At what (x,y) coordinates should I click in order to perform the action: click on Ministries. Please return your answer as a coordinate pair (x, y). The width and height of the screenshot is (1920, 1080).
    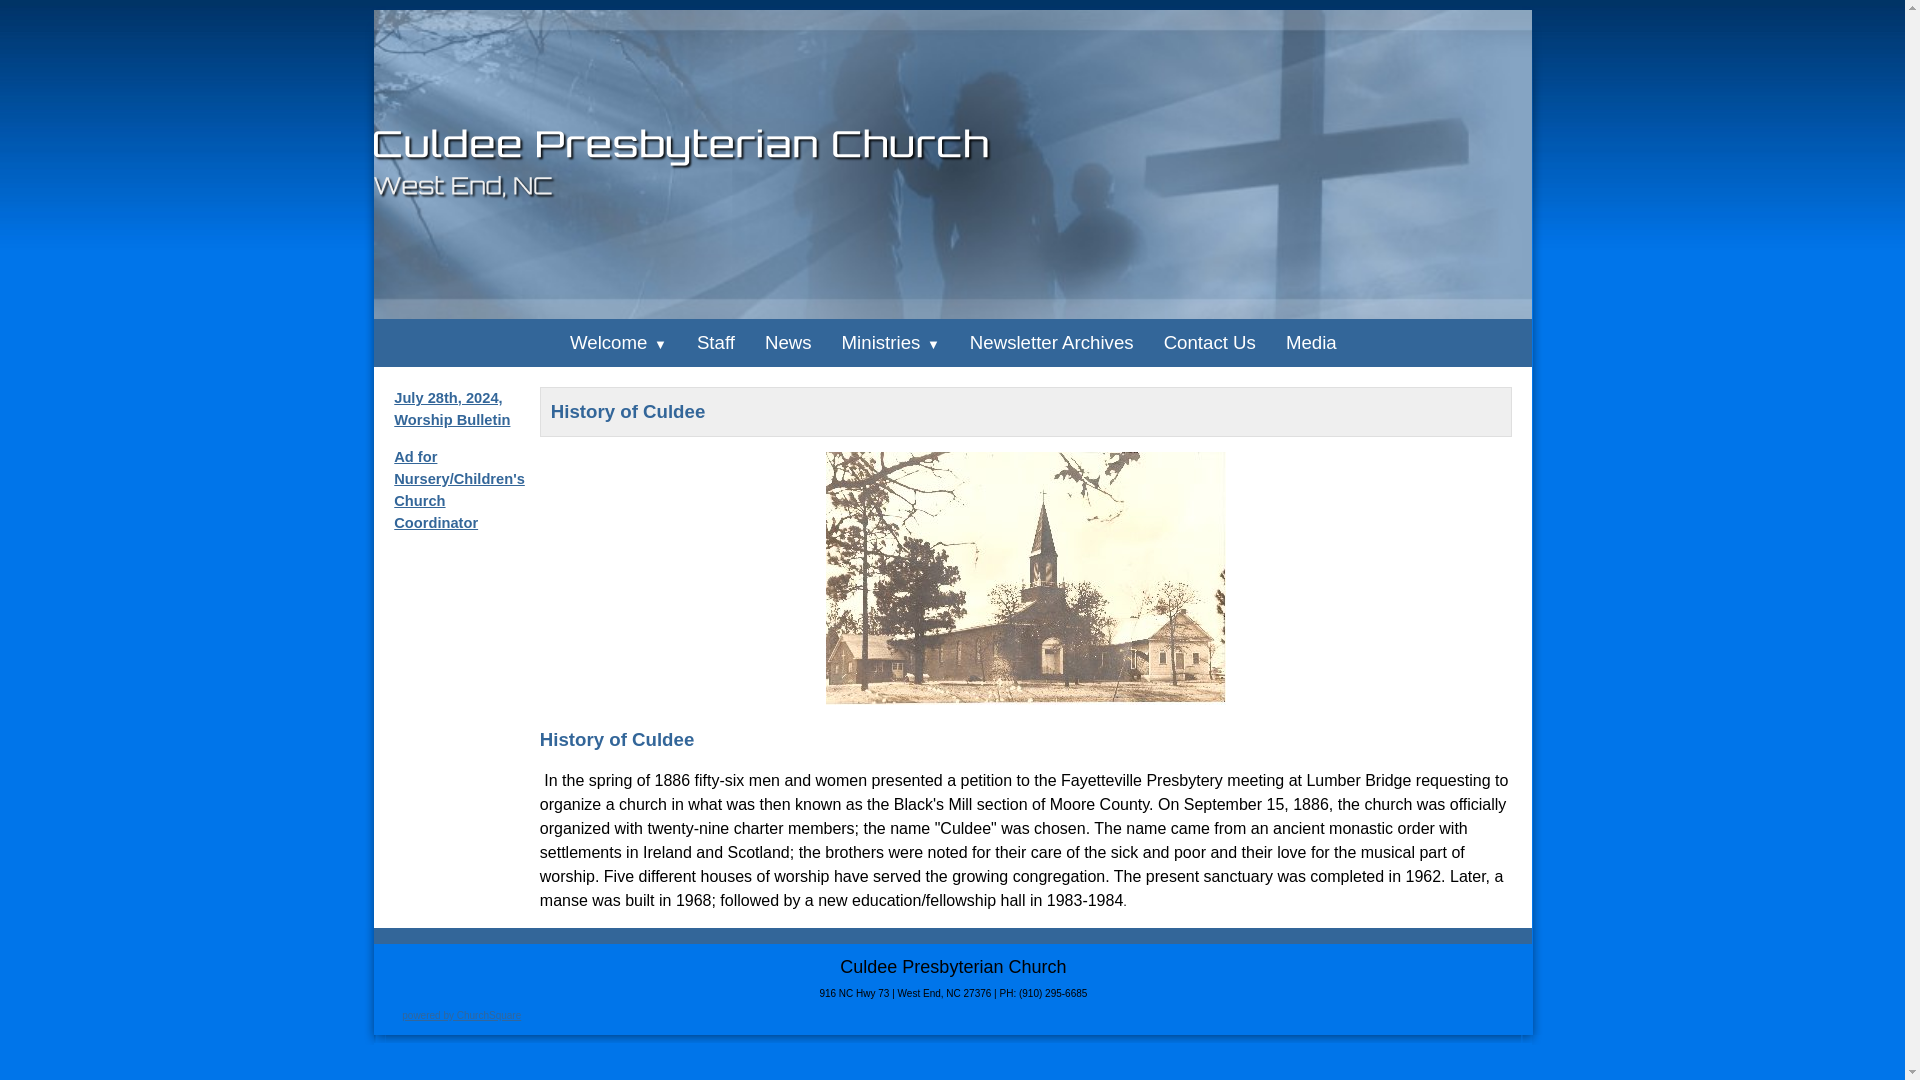
    Looking at the image, I should click on (890, 342).